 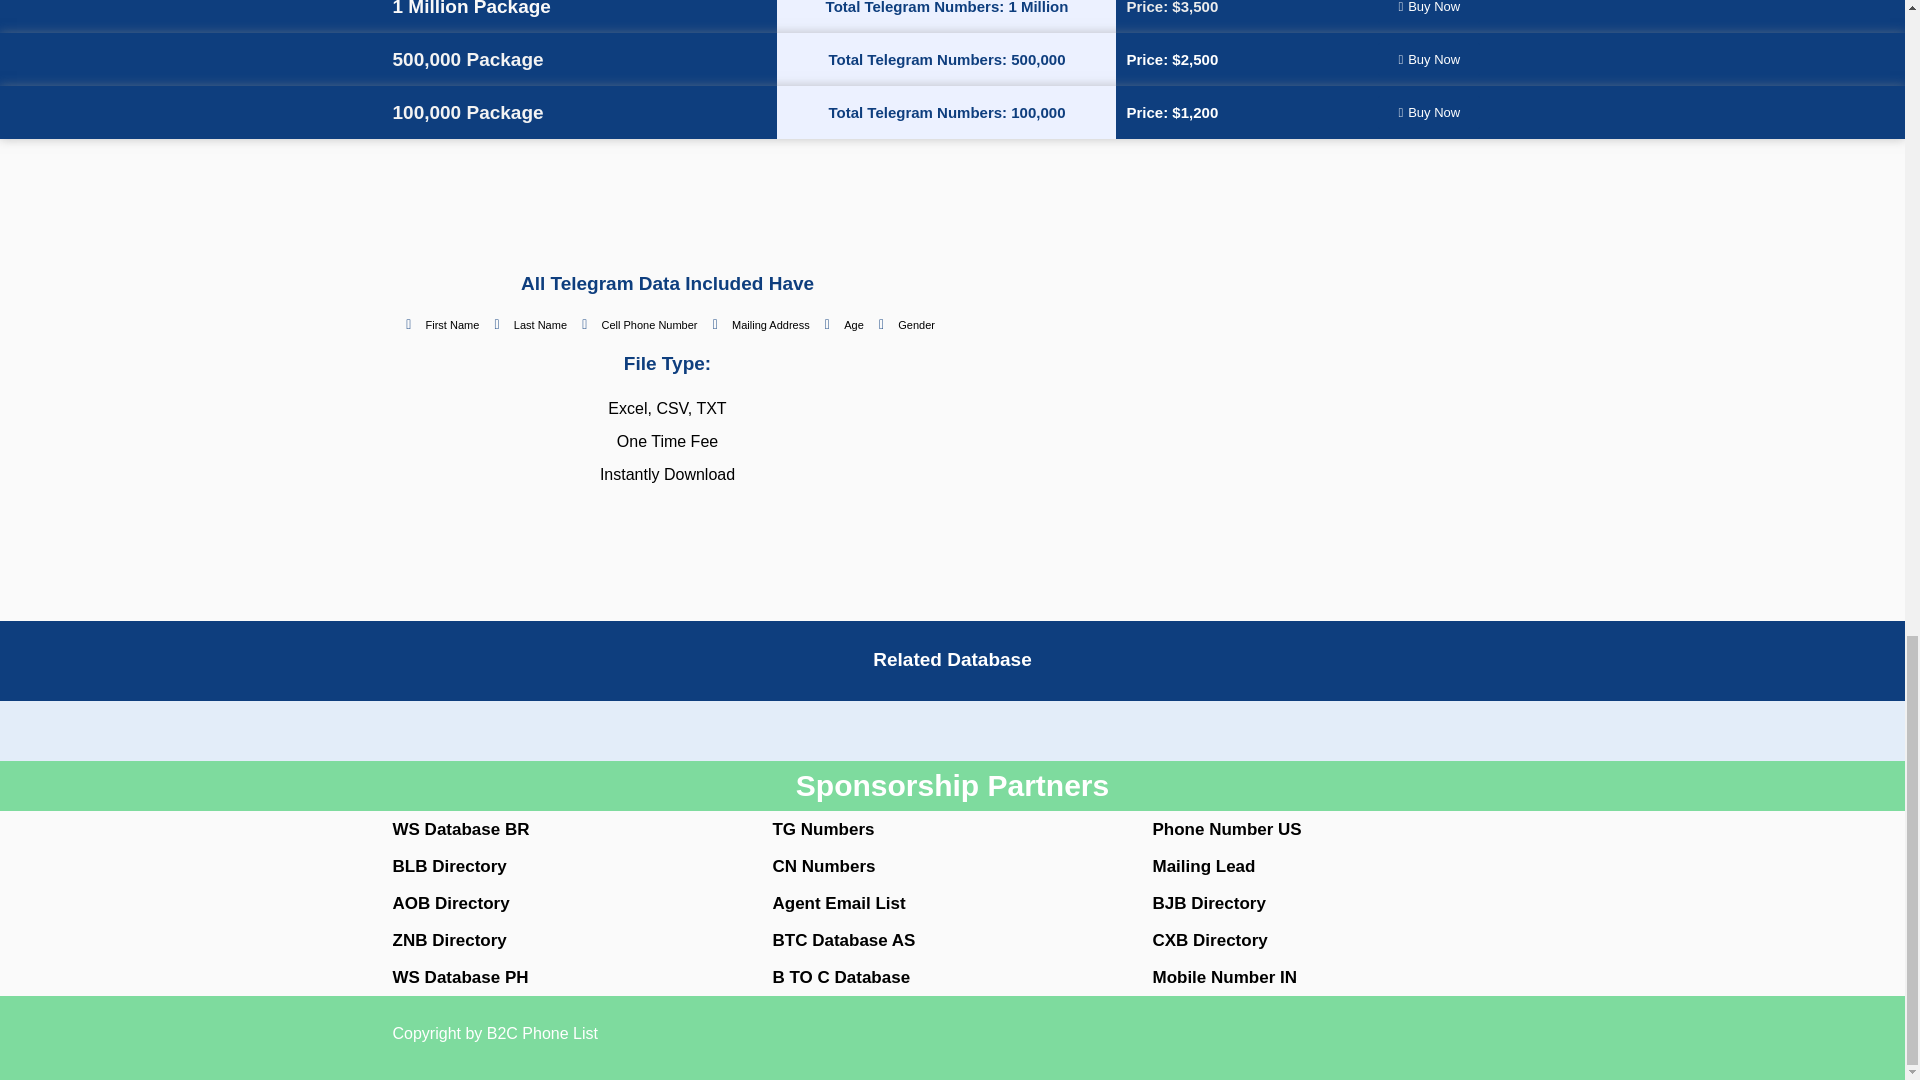 What do you see at coordinates (1204, 866) in the screenshot?
I see `Mailing Lead` at bounding box center [1204, 866].